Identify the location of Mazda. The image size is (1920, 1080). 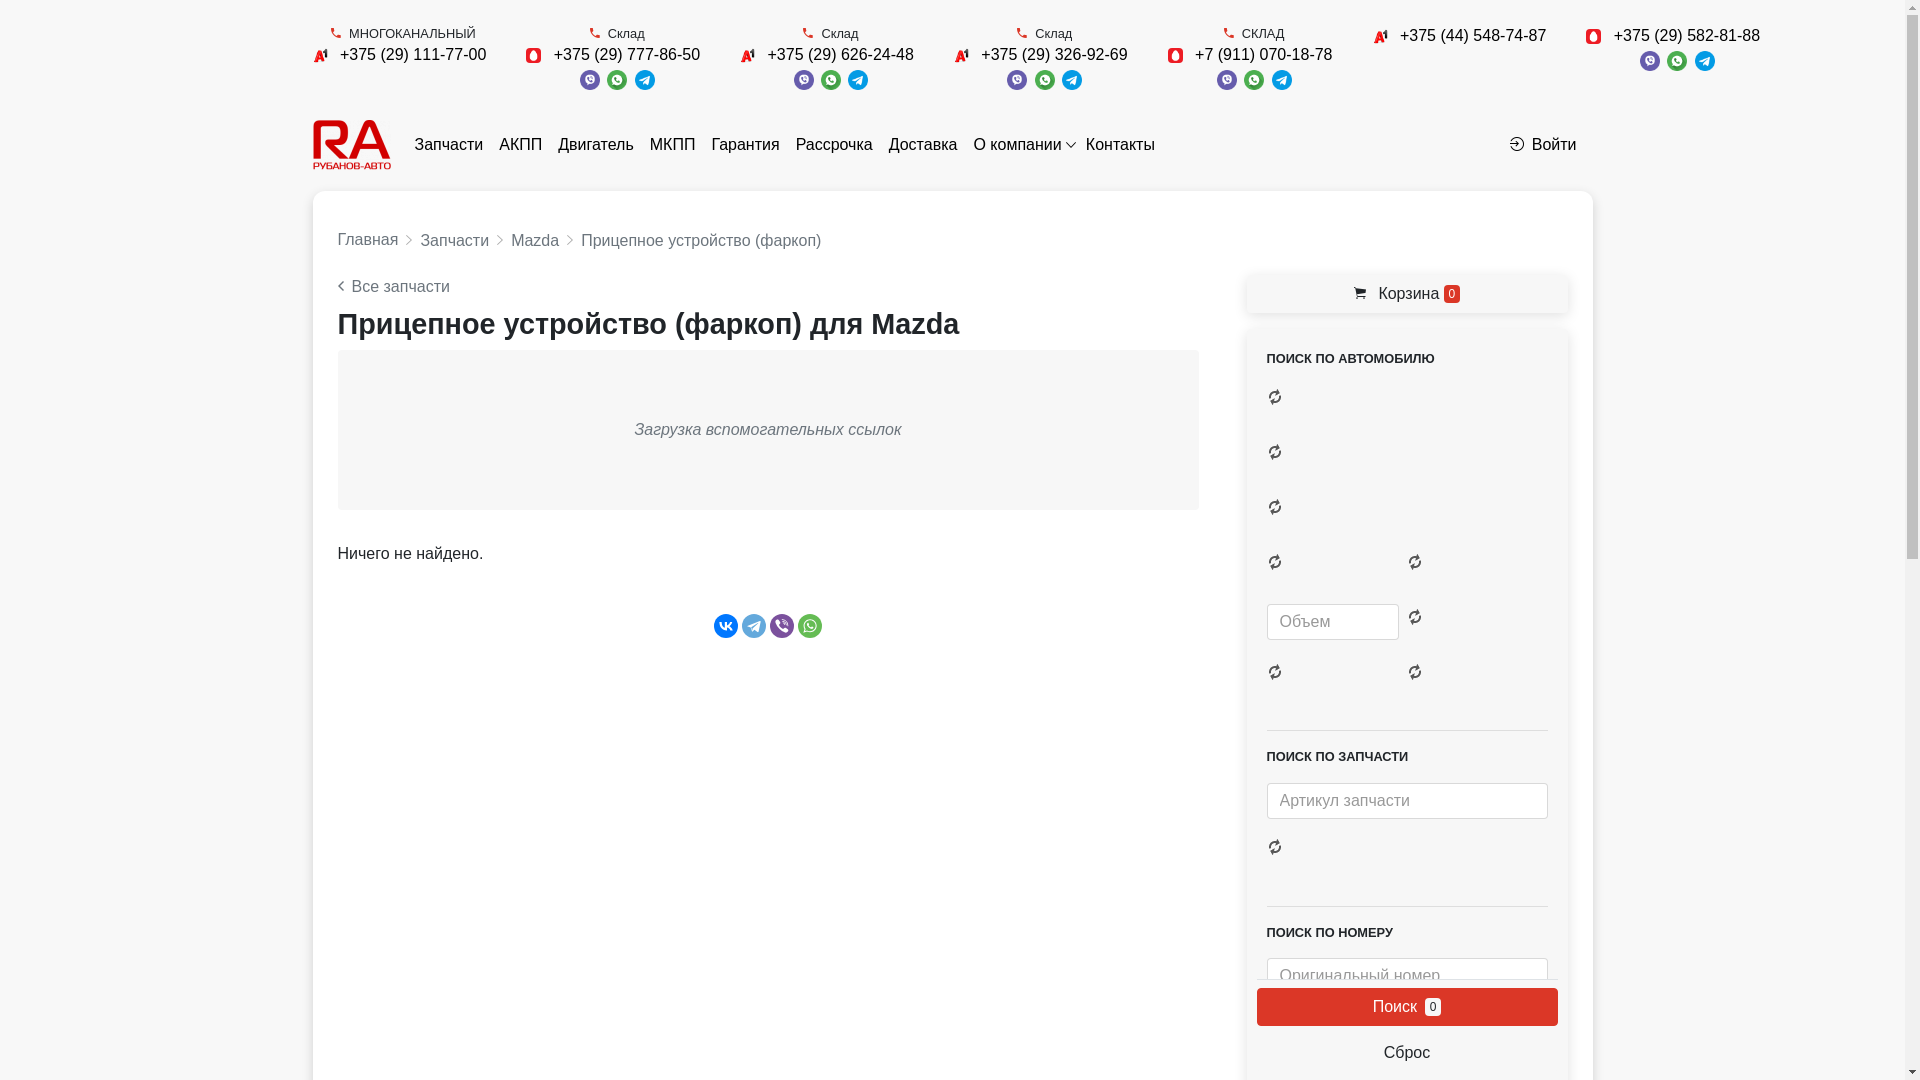
(535, 240).